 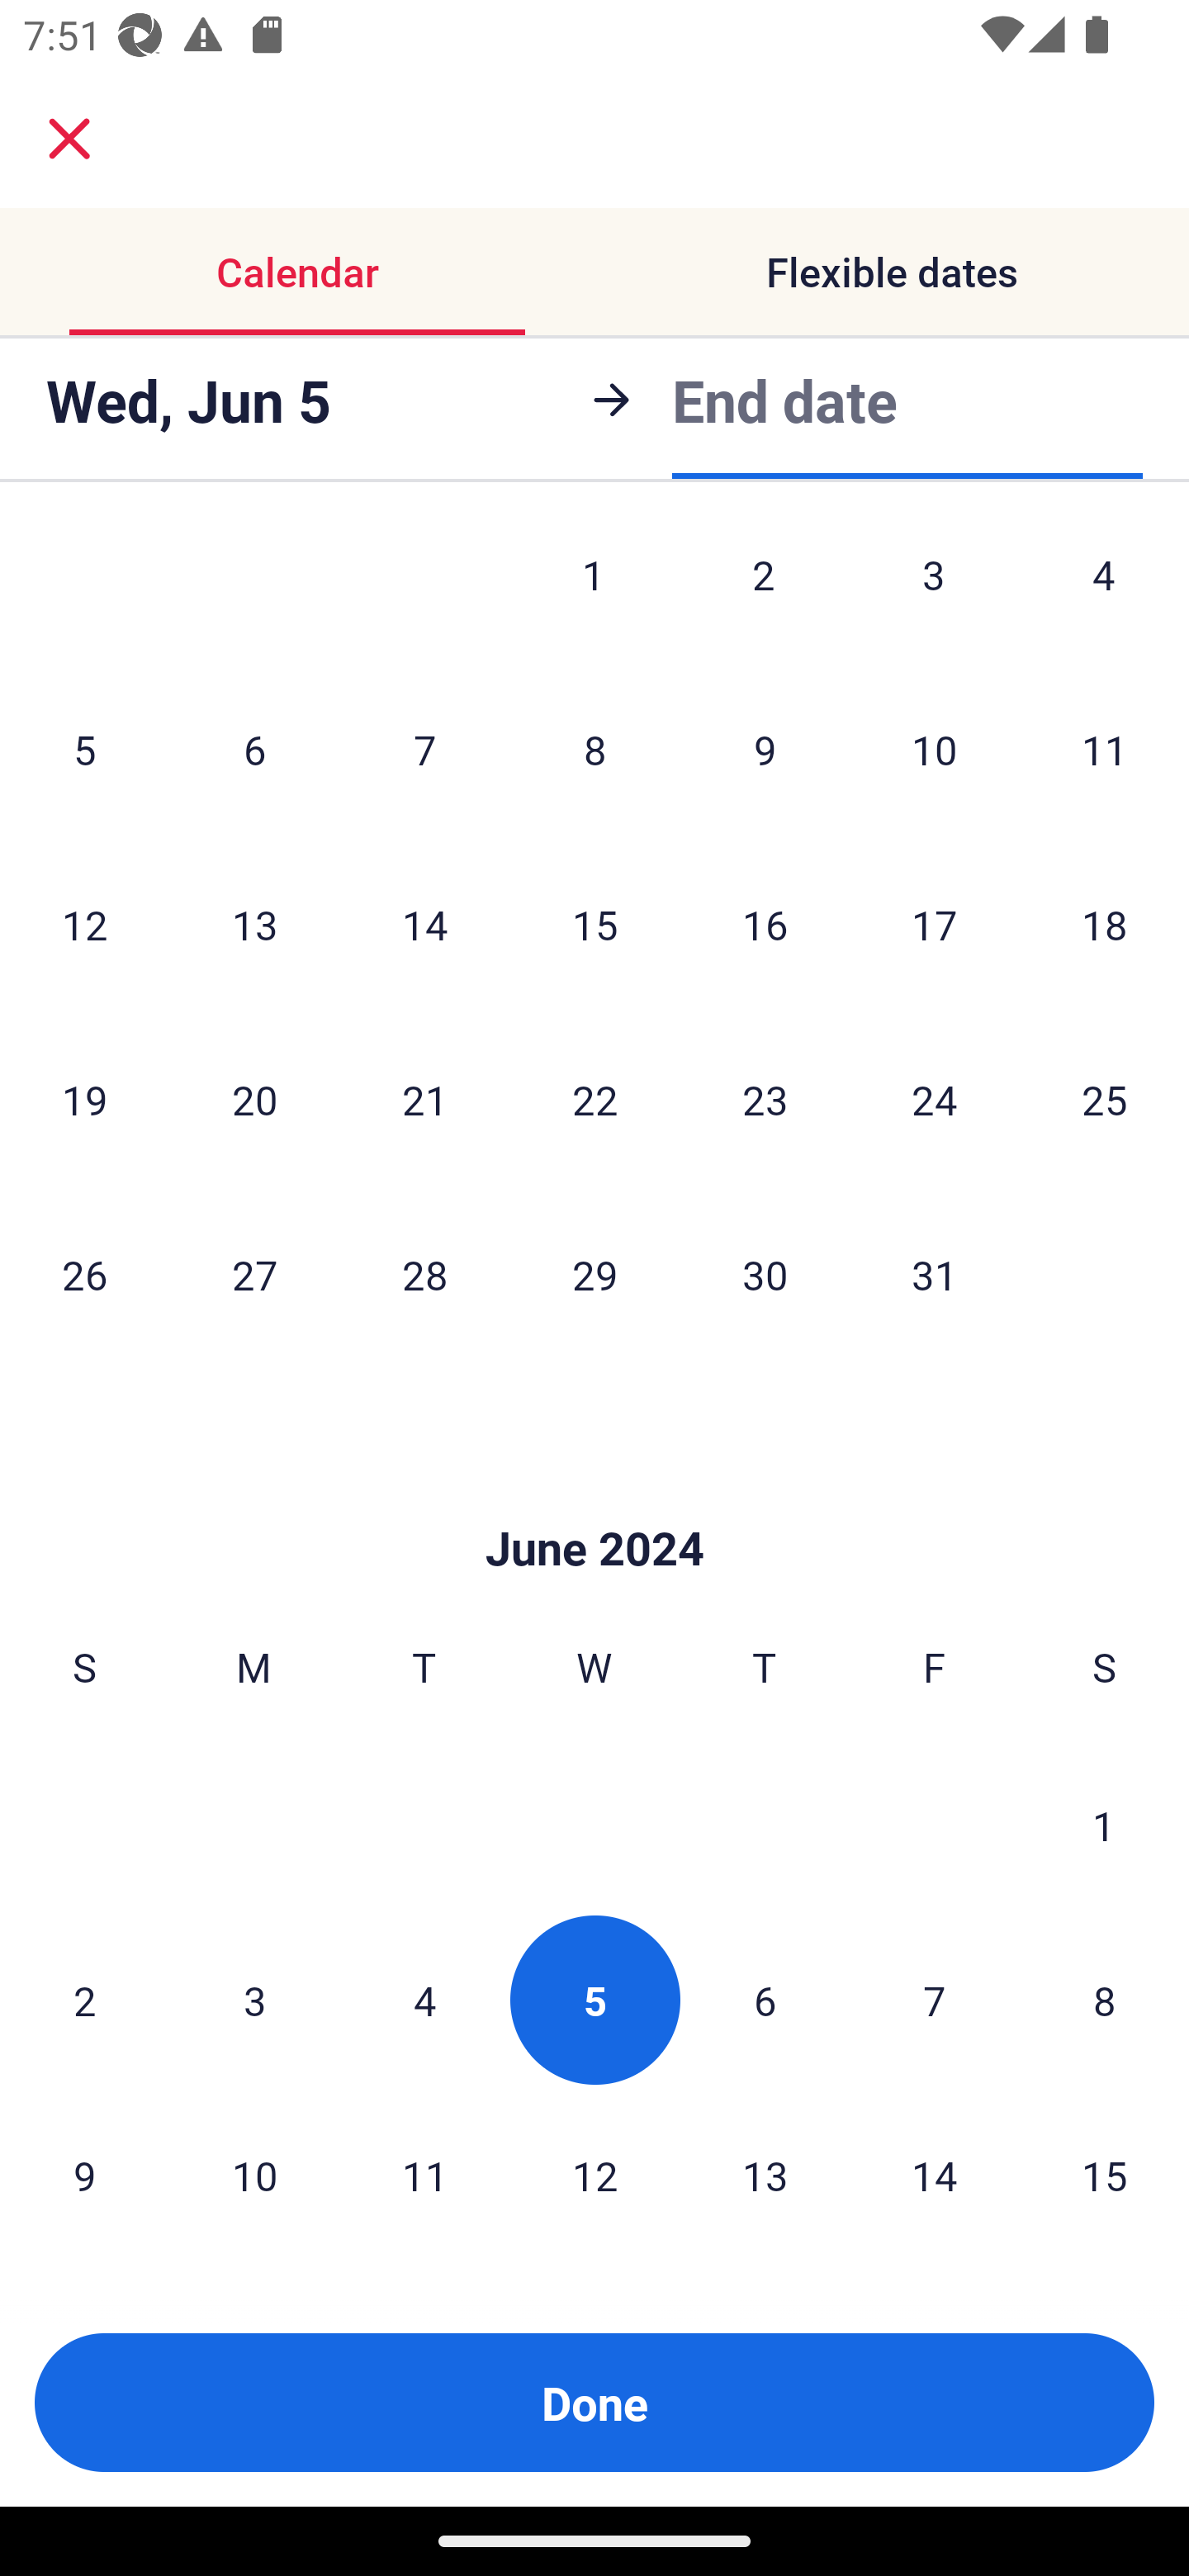 What do you see at coordinates (424, 2000) in the screenshot?
I see `4 Tuesday, June 4, 2024` at bounding box center [424, 2000].